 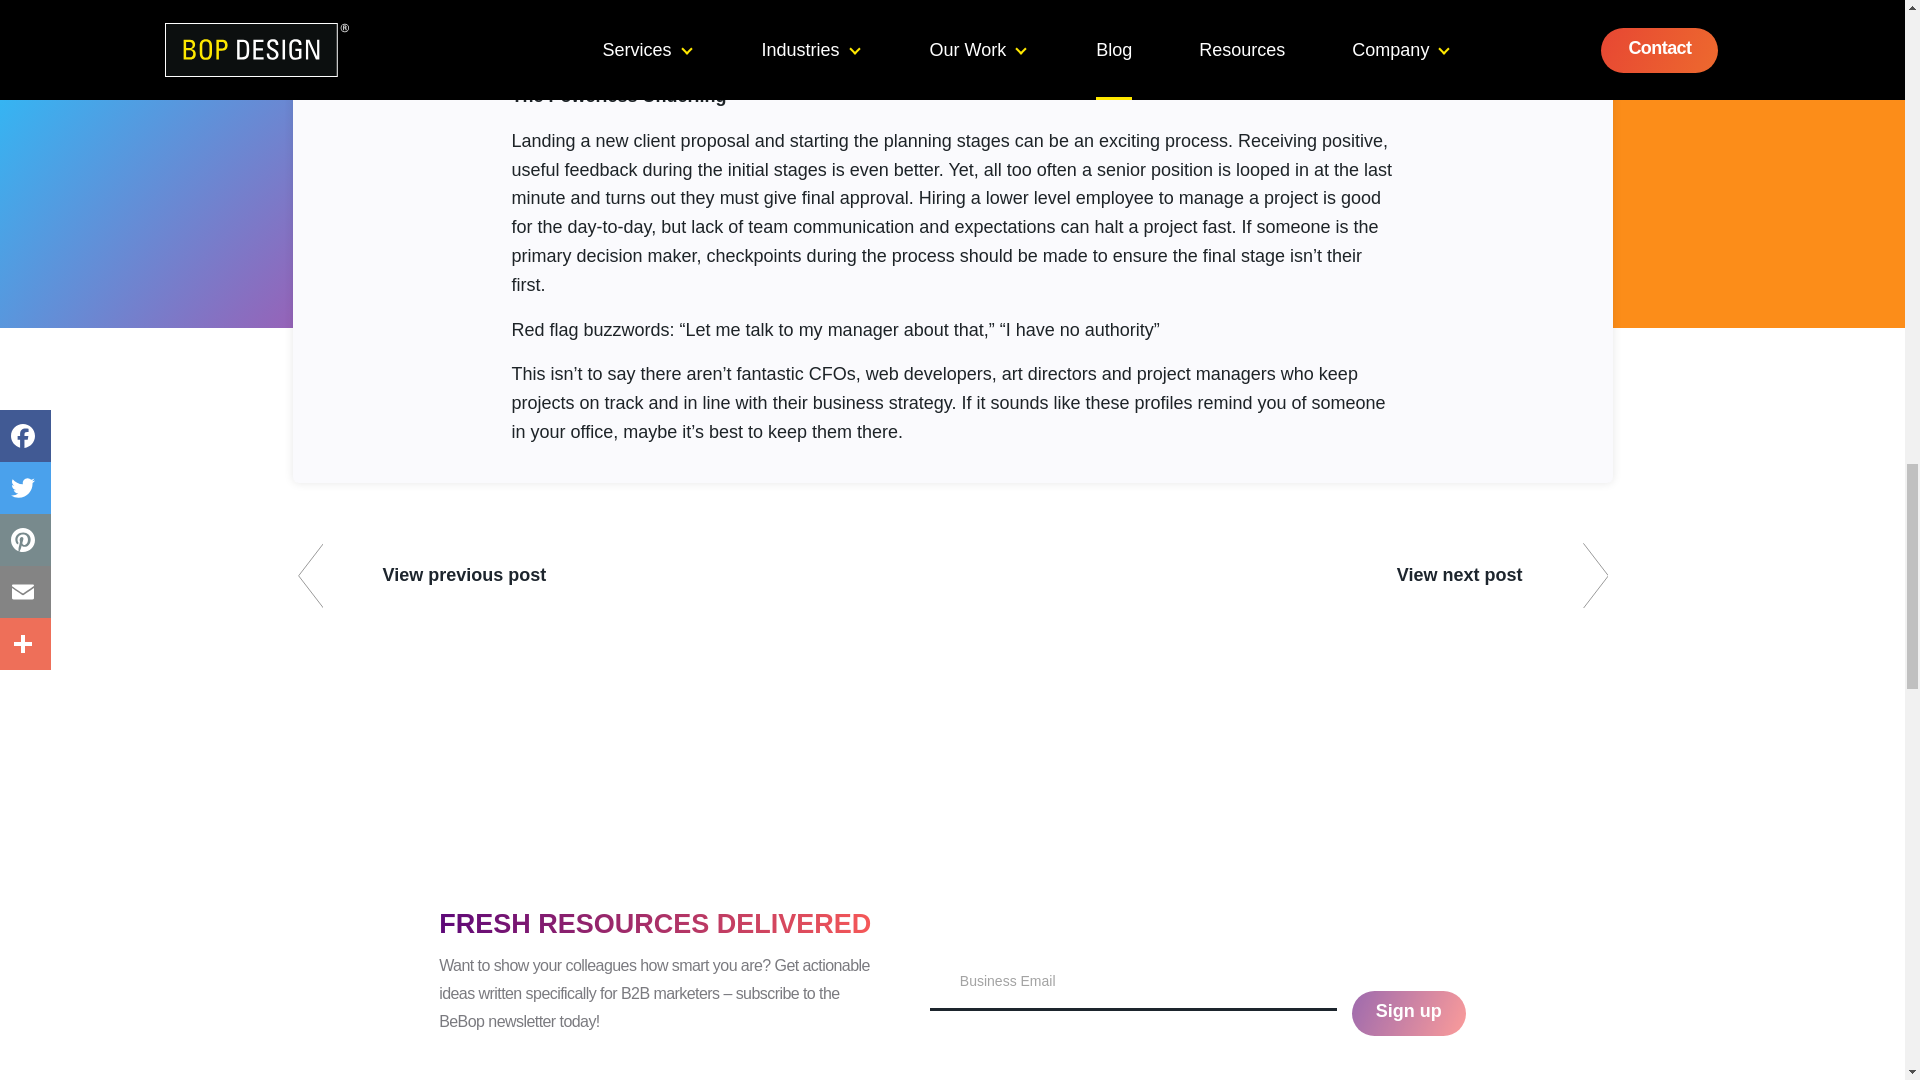 What do you see at coordinates (1502, 578) in the screenshot?
I see `New Bop Resource: Web Developer Terminology Defined` at bounding box center [1502, 578].